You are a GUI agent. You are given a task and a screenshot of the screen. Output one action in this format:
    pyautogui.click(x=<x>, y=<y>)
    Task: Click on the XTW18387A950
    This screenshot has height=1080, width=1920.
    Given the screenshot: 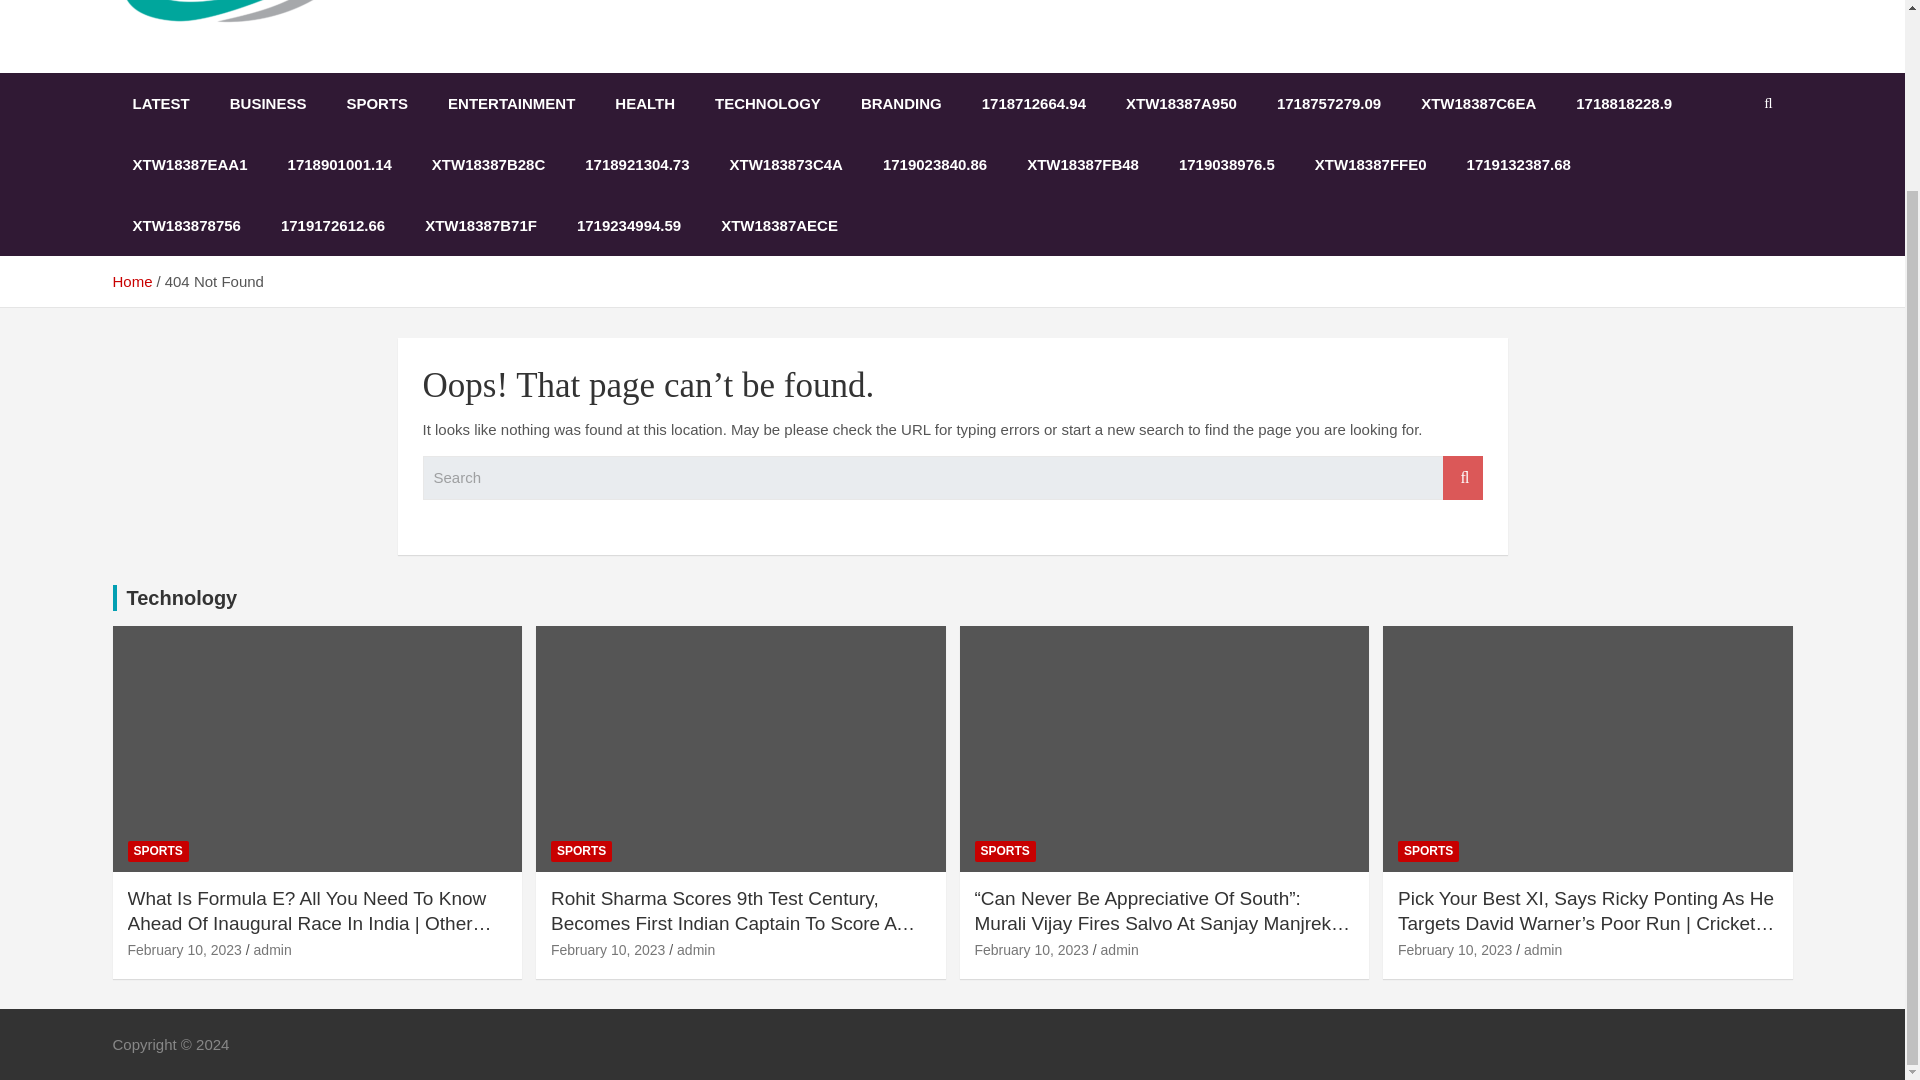 What is the action you would take?
    pyautogui.click(x=1181, y=103)
    